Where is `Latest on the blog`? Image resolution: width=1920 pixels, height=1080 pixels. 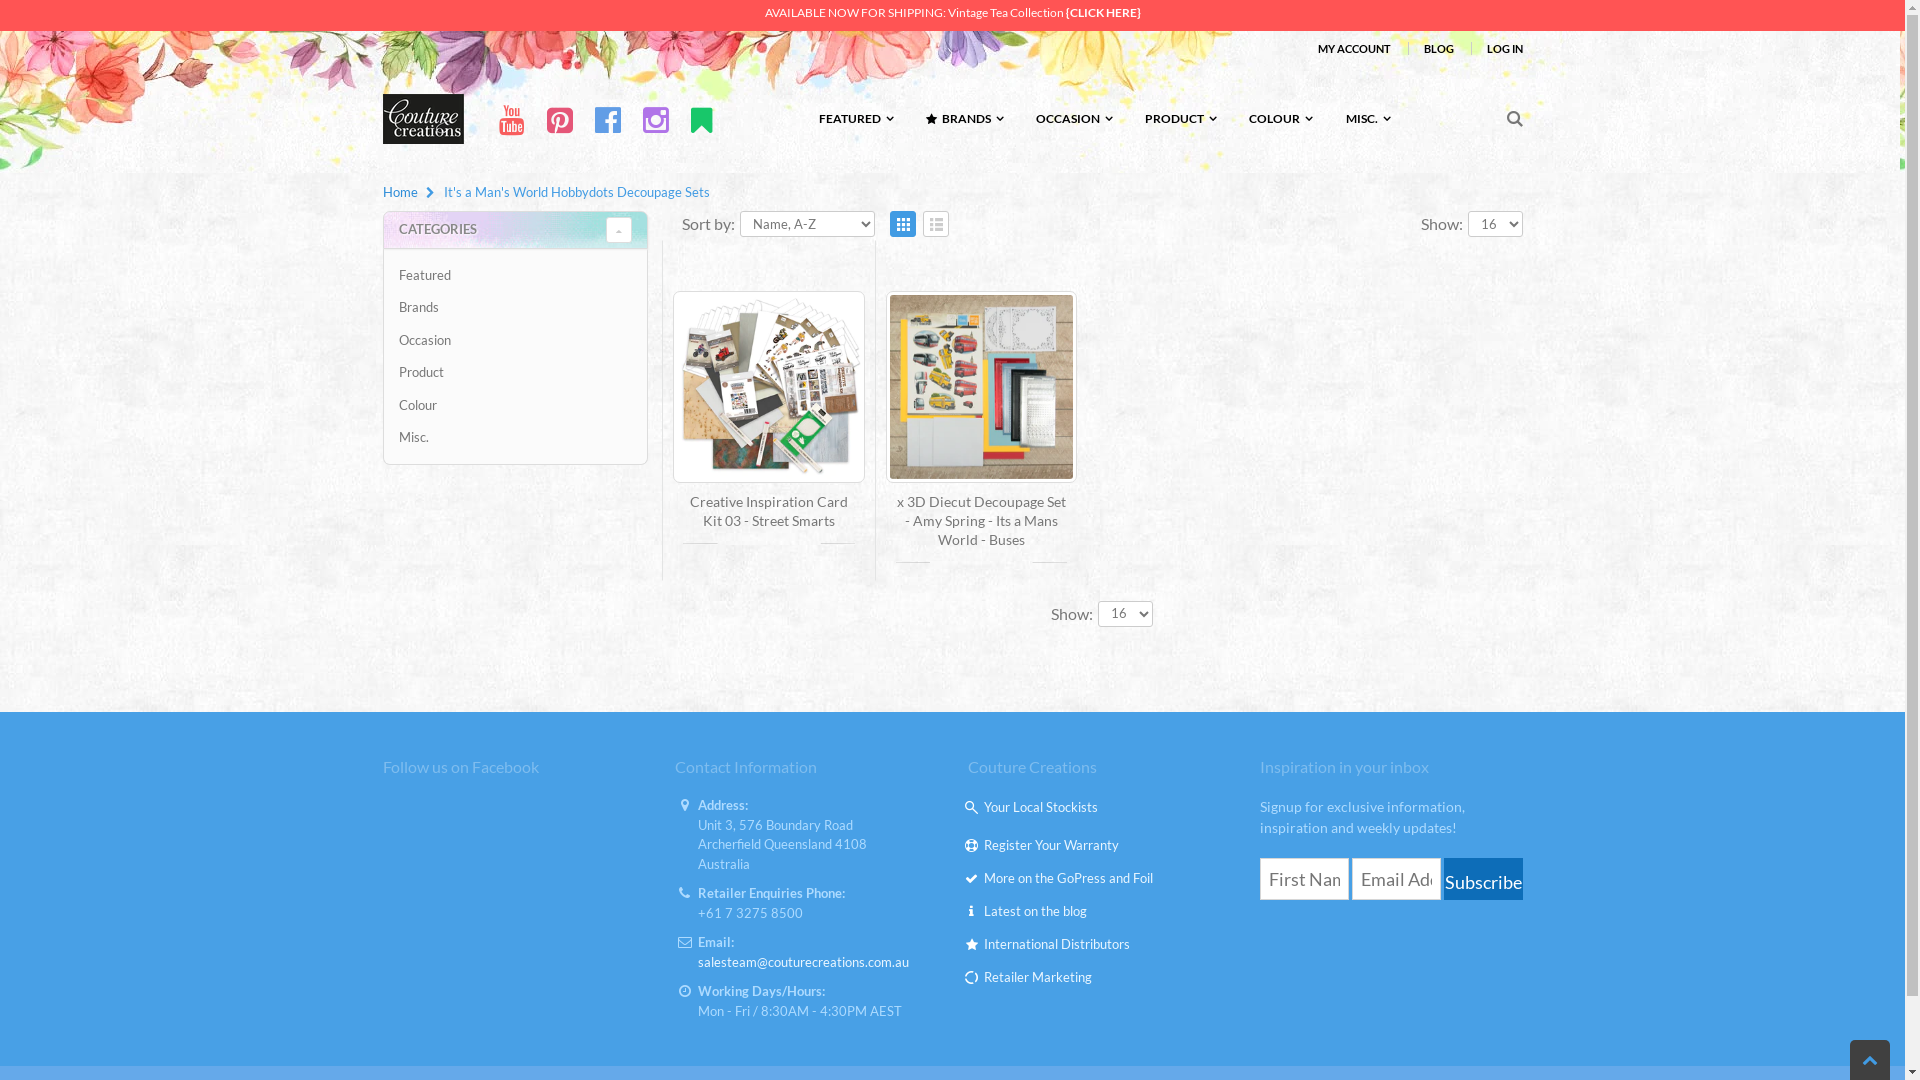
Latest on the blog is located at coordinates (1035, 911).